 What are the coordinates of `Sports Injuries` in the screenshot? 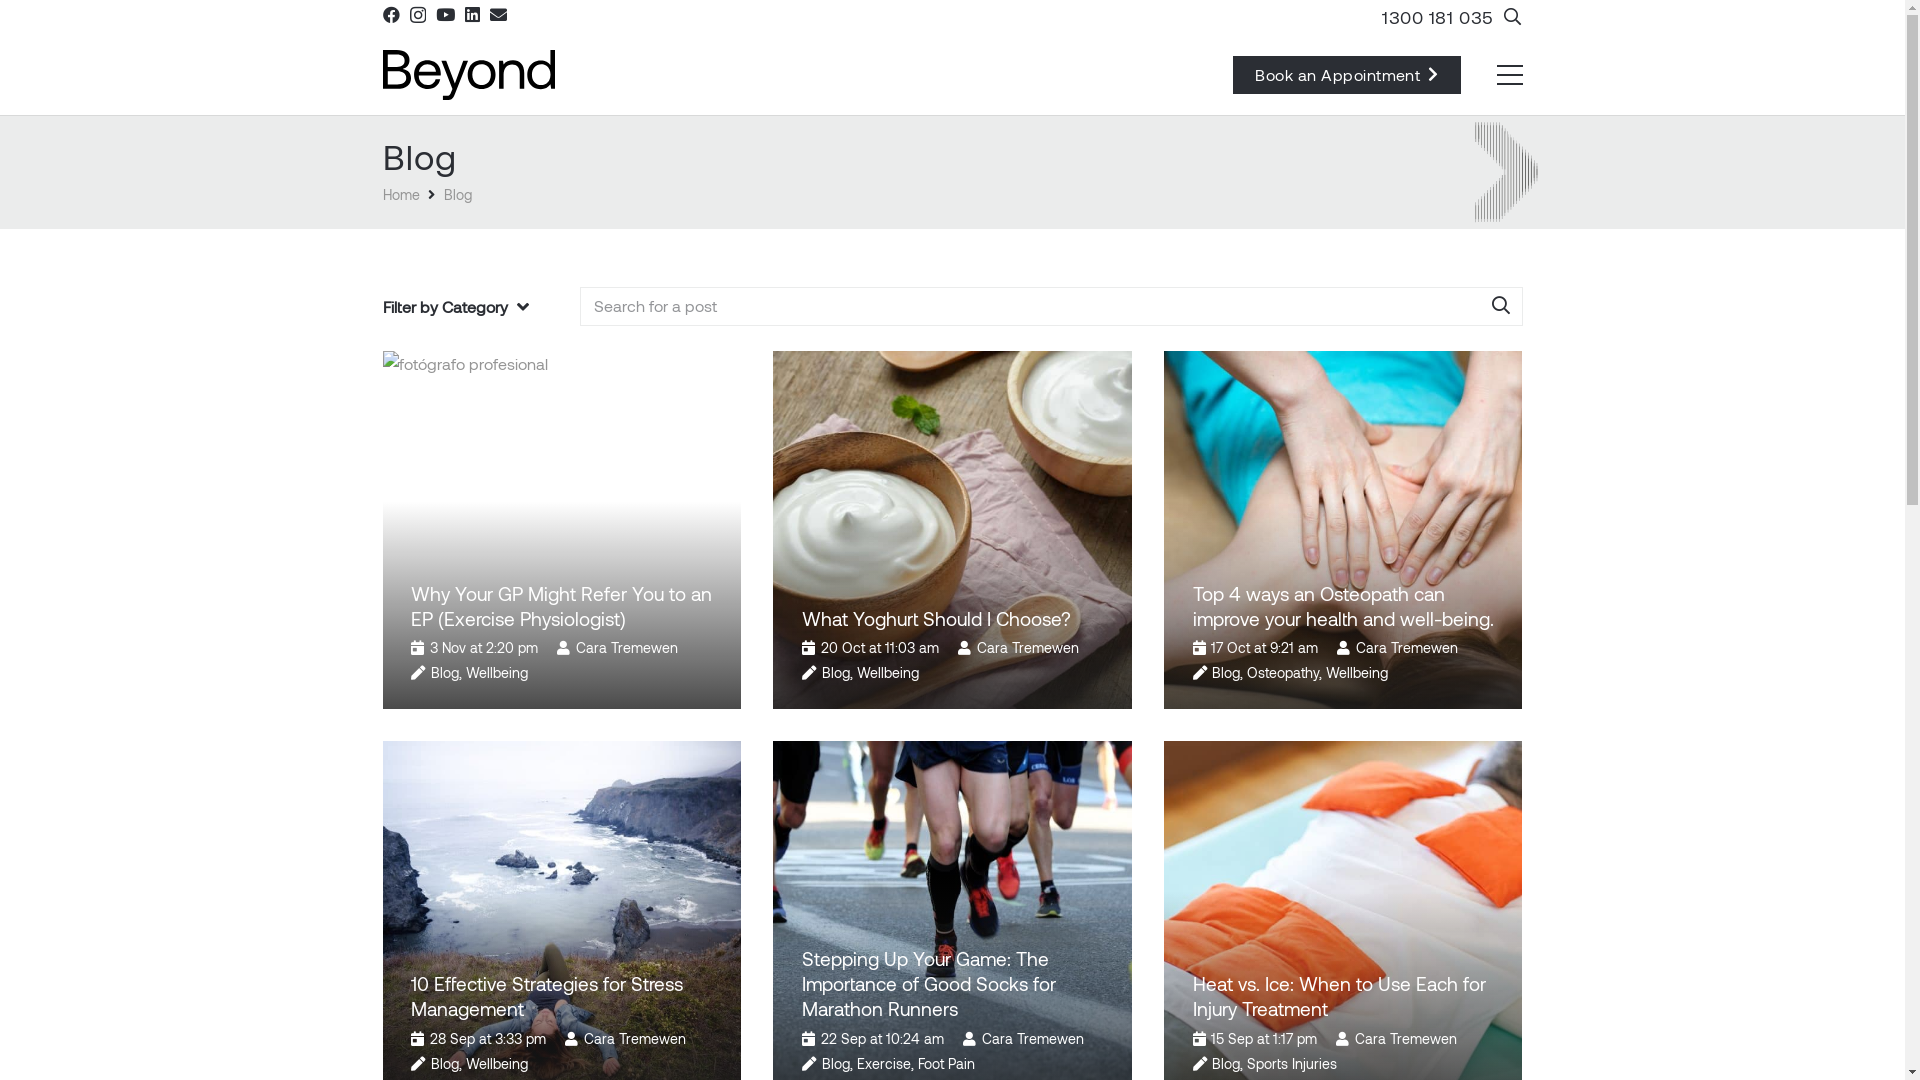 It's located at (1292, 1064).